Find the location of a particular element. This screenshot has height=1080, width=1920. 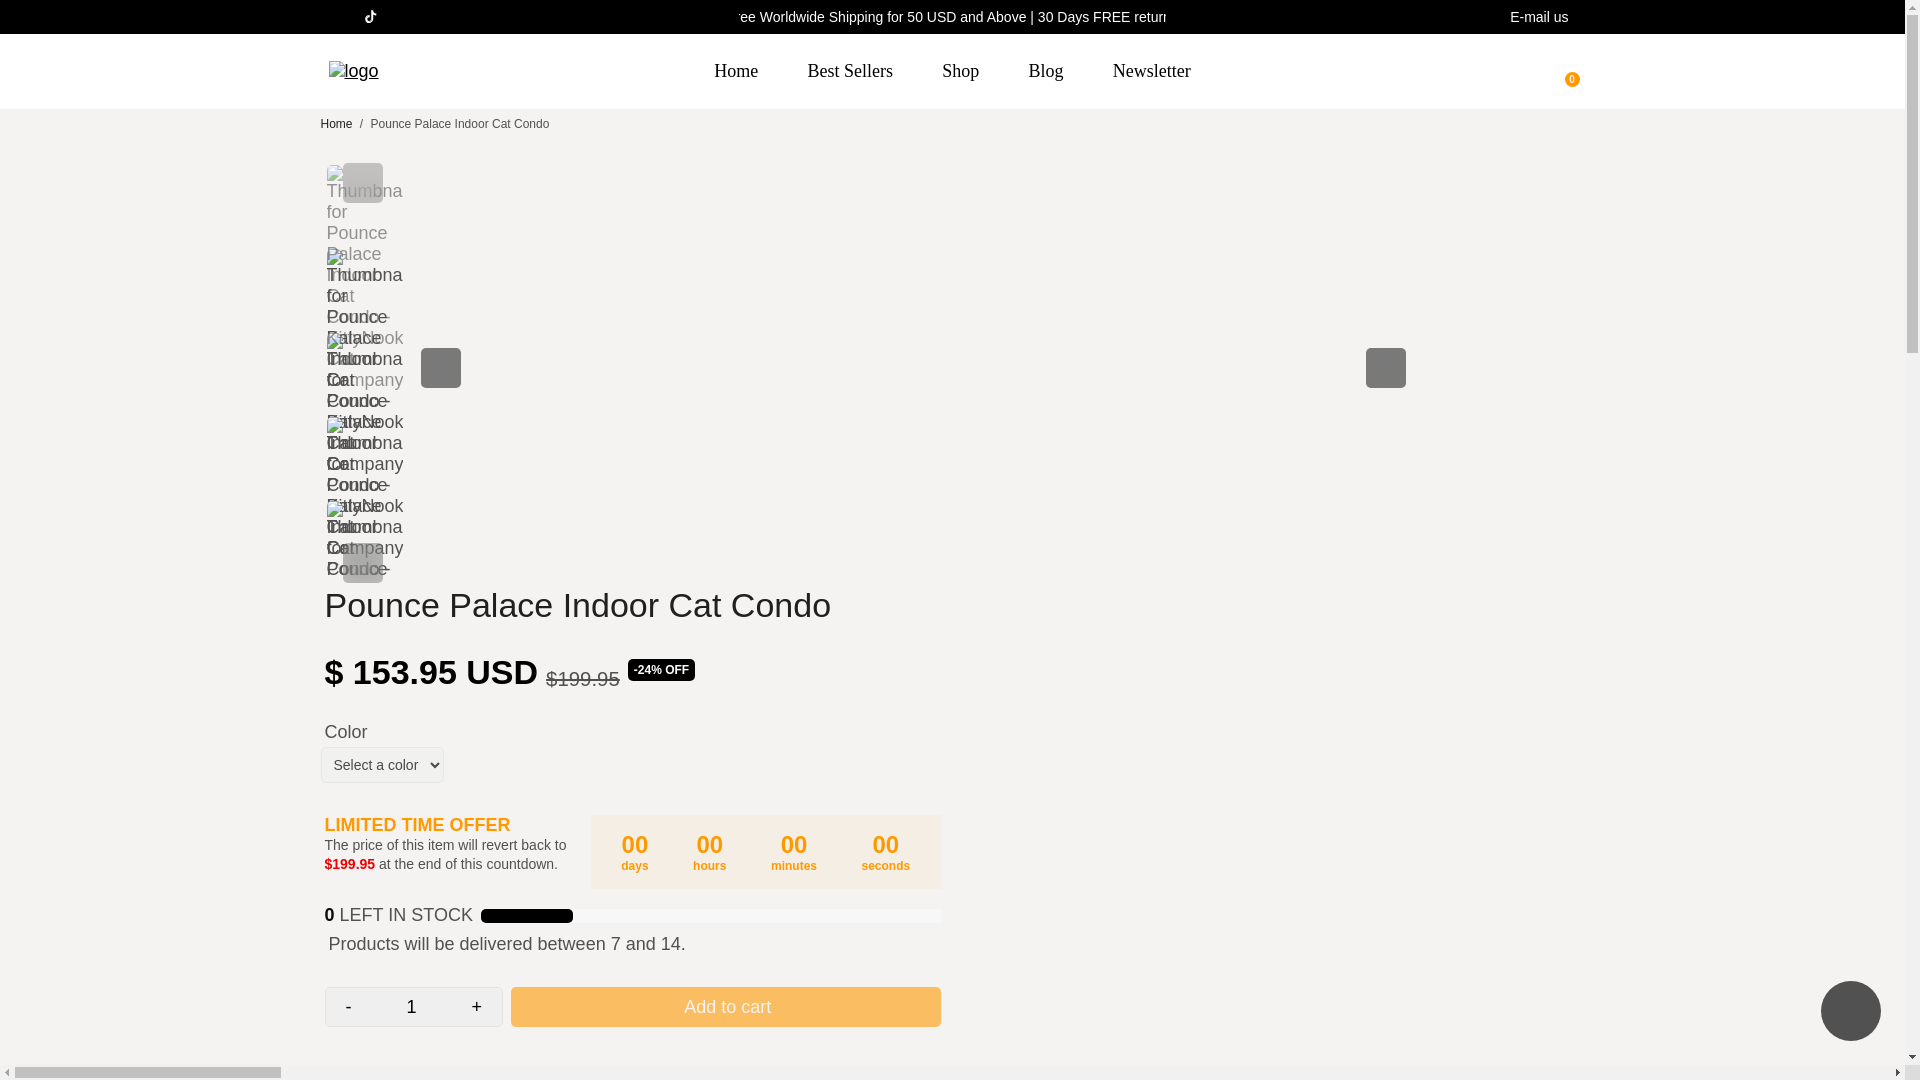

Shop is located at coordinates (960, 71).